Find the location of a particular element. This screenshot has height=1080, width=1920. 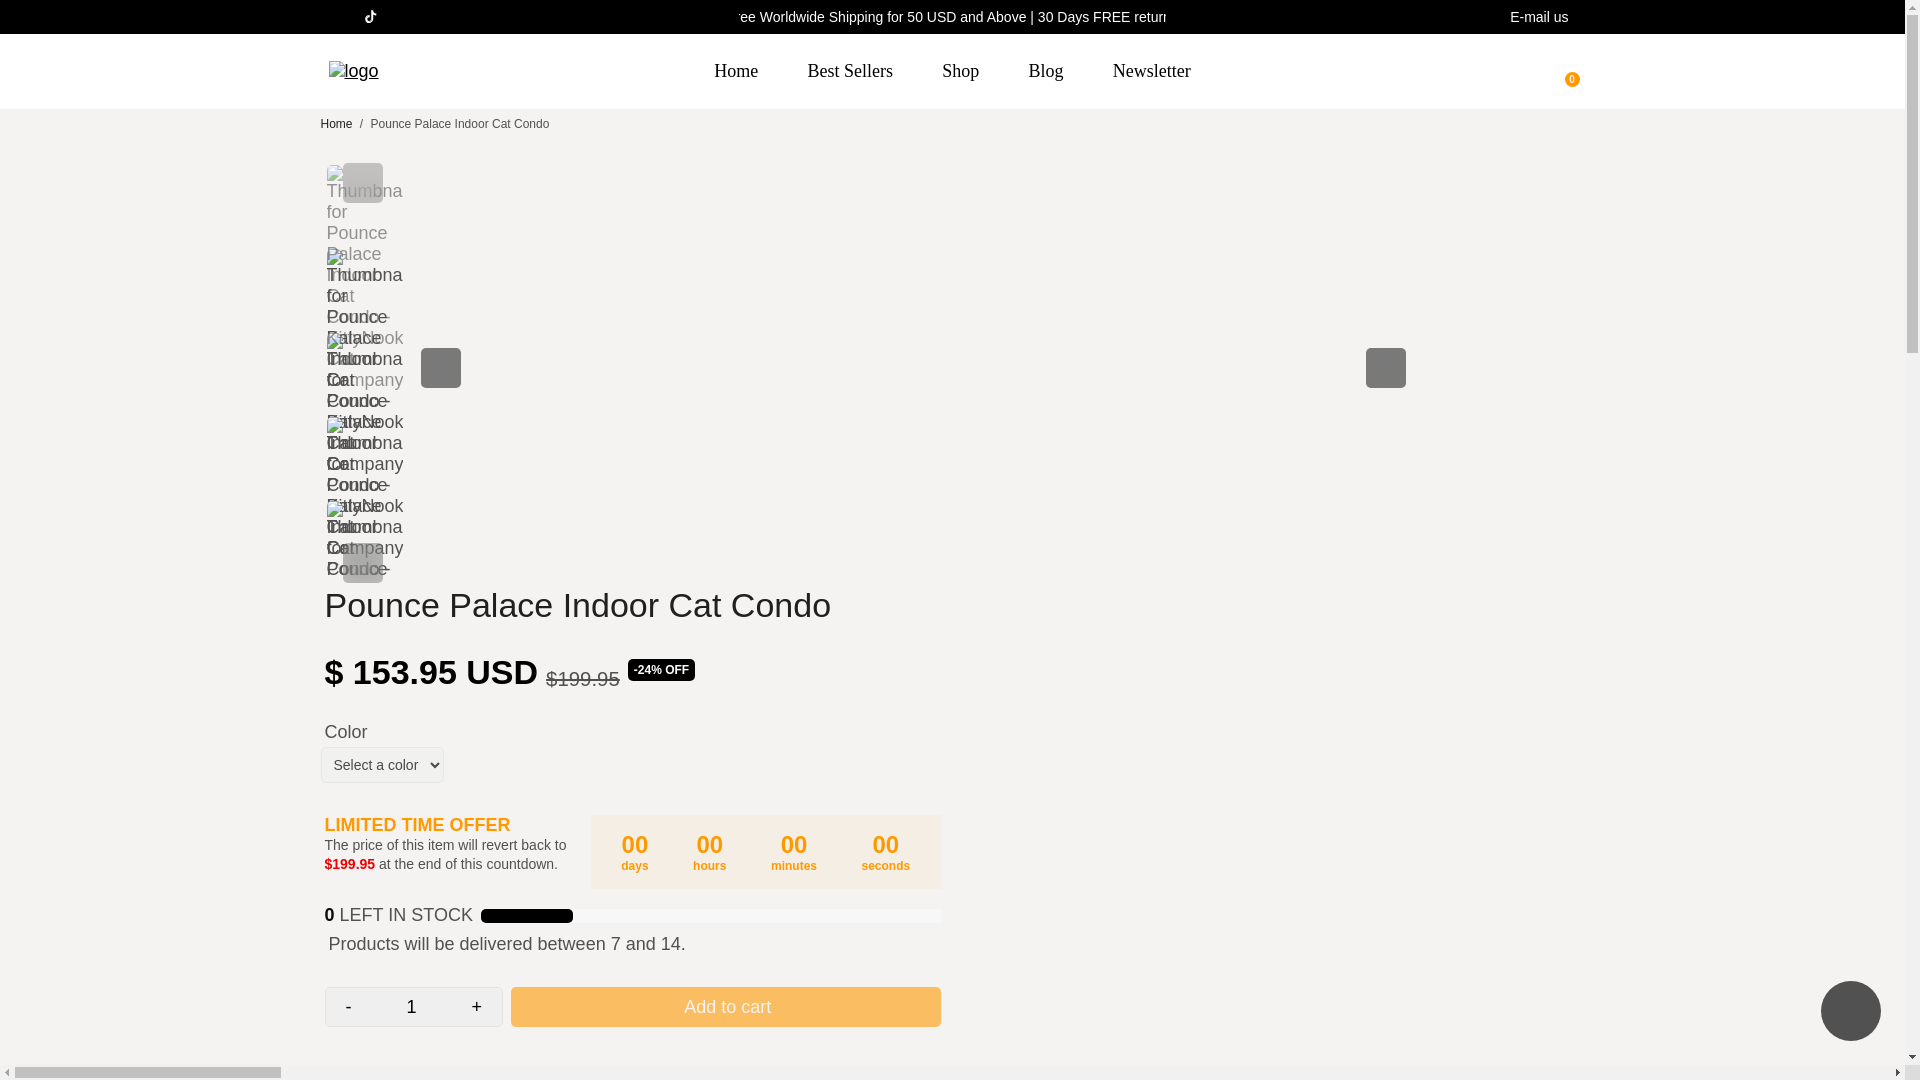

Shop is located at coordinates (960, 71).